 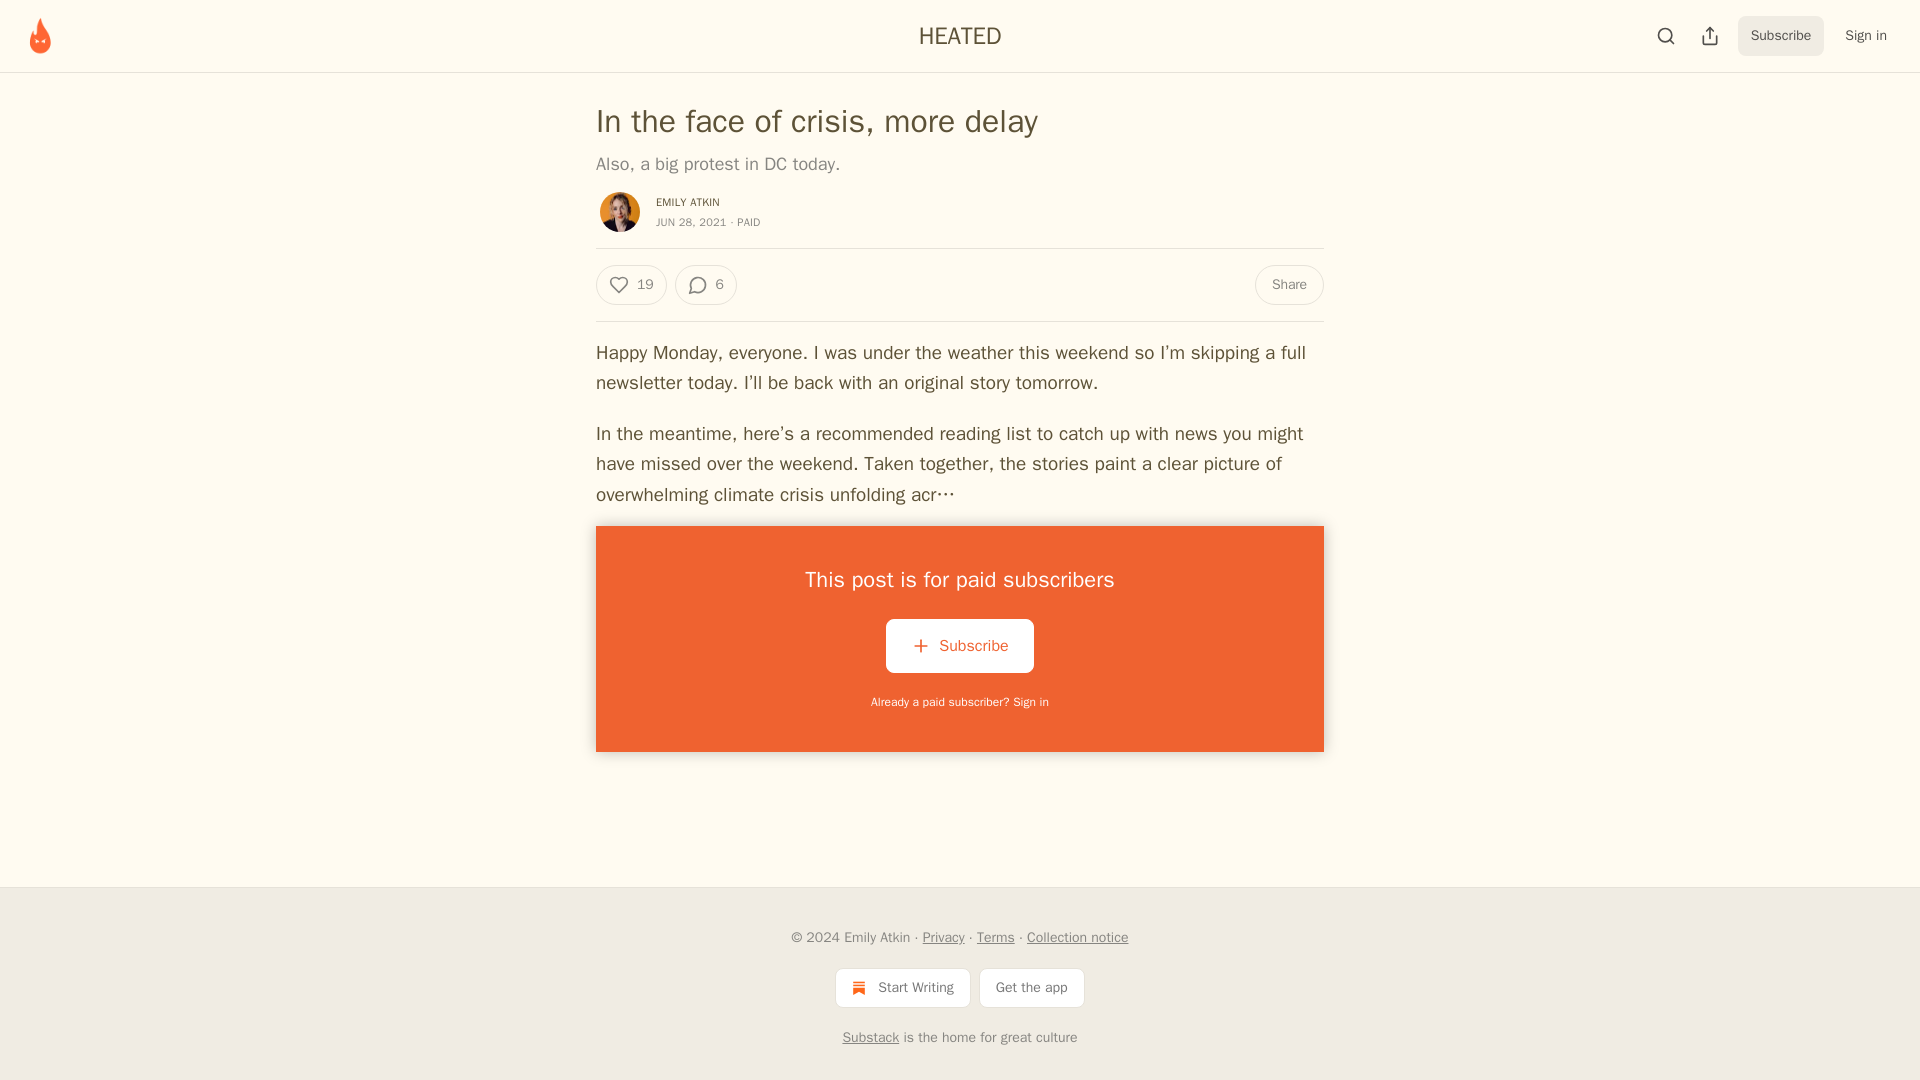 What do you see at coordinates (1078, 937) in the screenshot?
I see `Collection notice` at bounding box center [1078, 937].